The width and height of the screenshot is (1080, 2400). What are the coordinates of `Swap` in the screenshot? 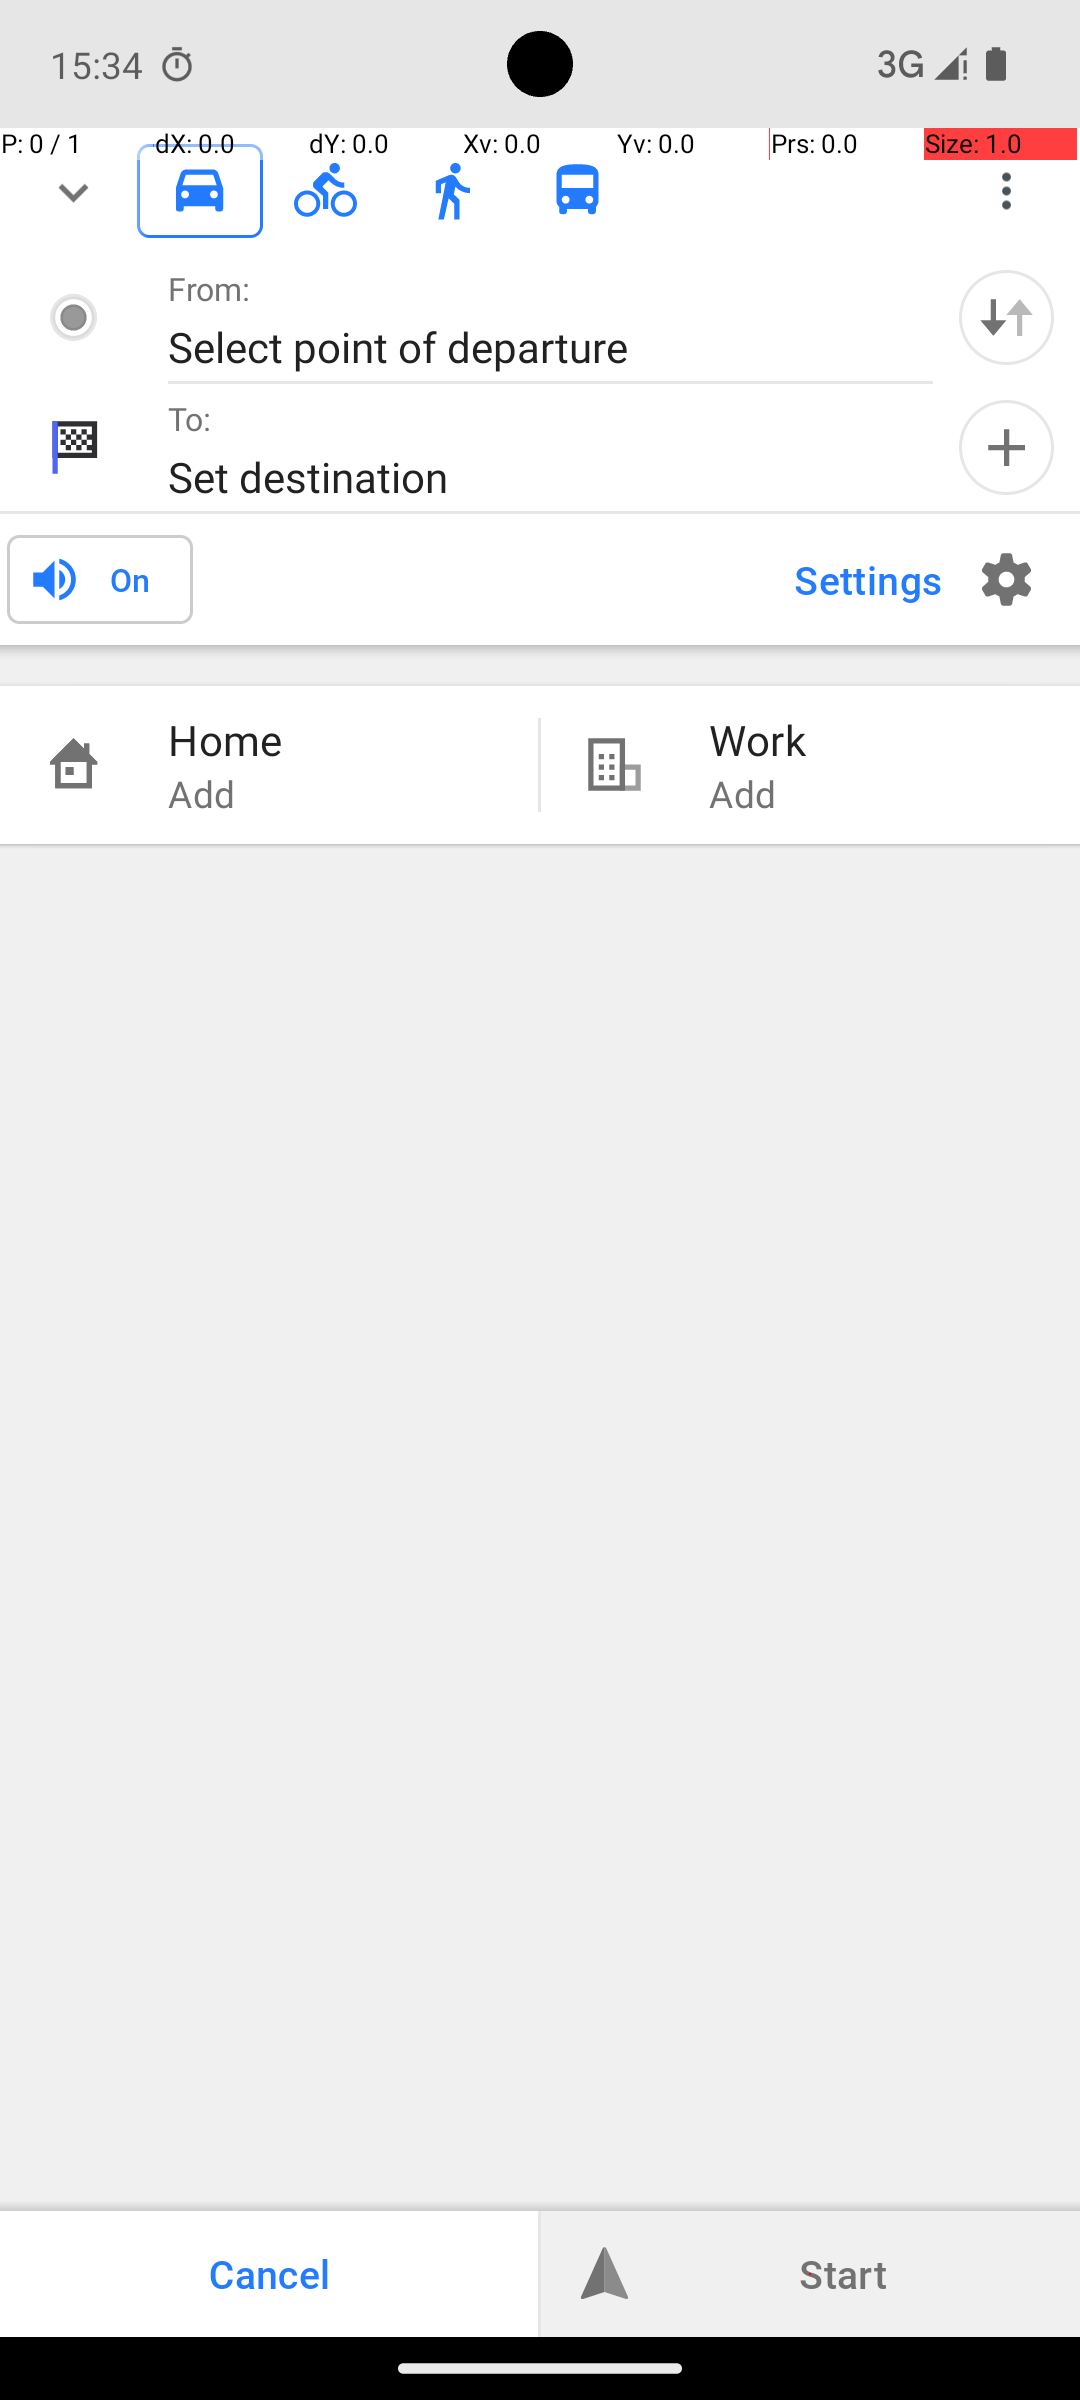 It's located at (1006, 317).